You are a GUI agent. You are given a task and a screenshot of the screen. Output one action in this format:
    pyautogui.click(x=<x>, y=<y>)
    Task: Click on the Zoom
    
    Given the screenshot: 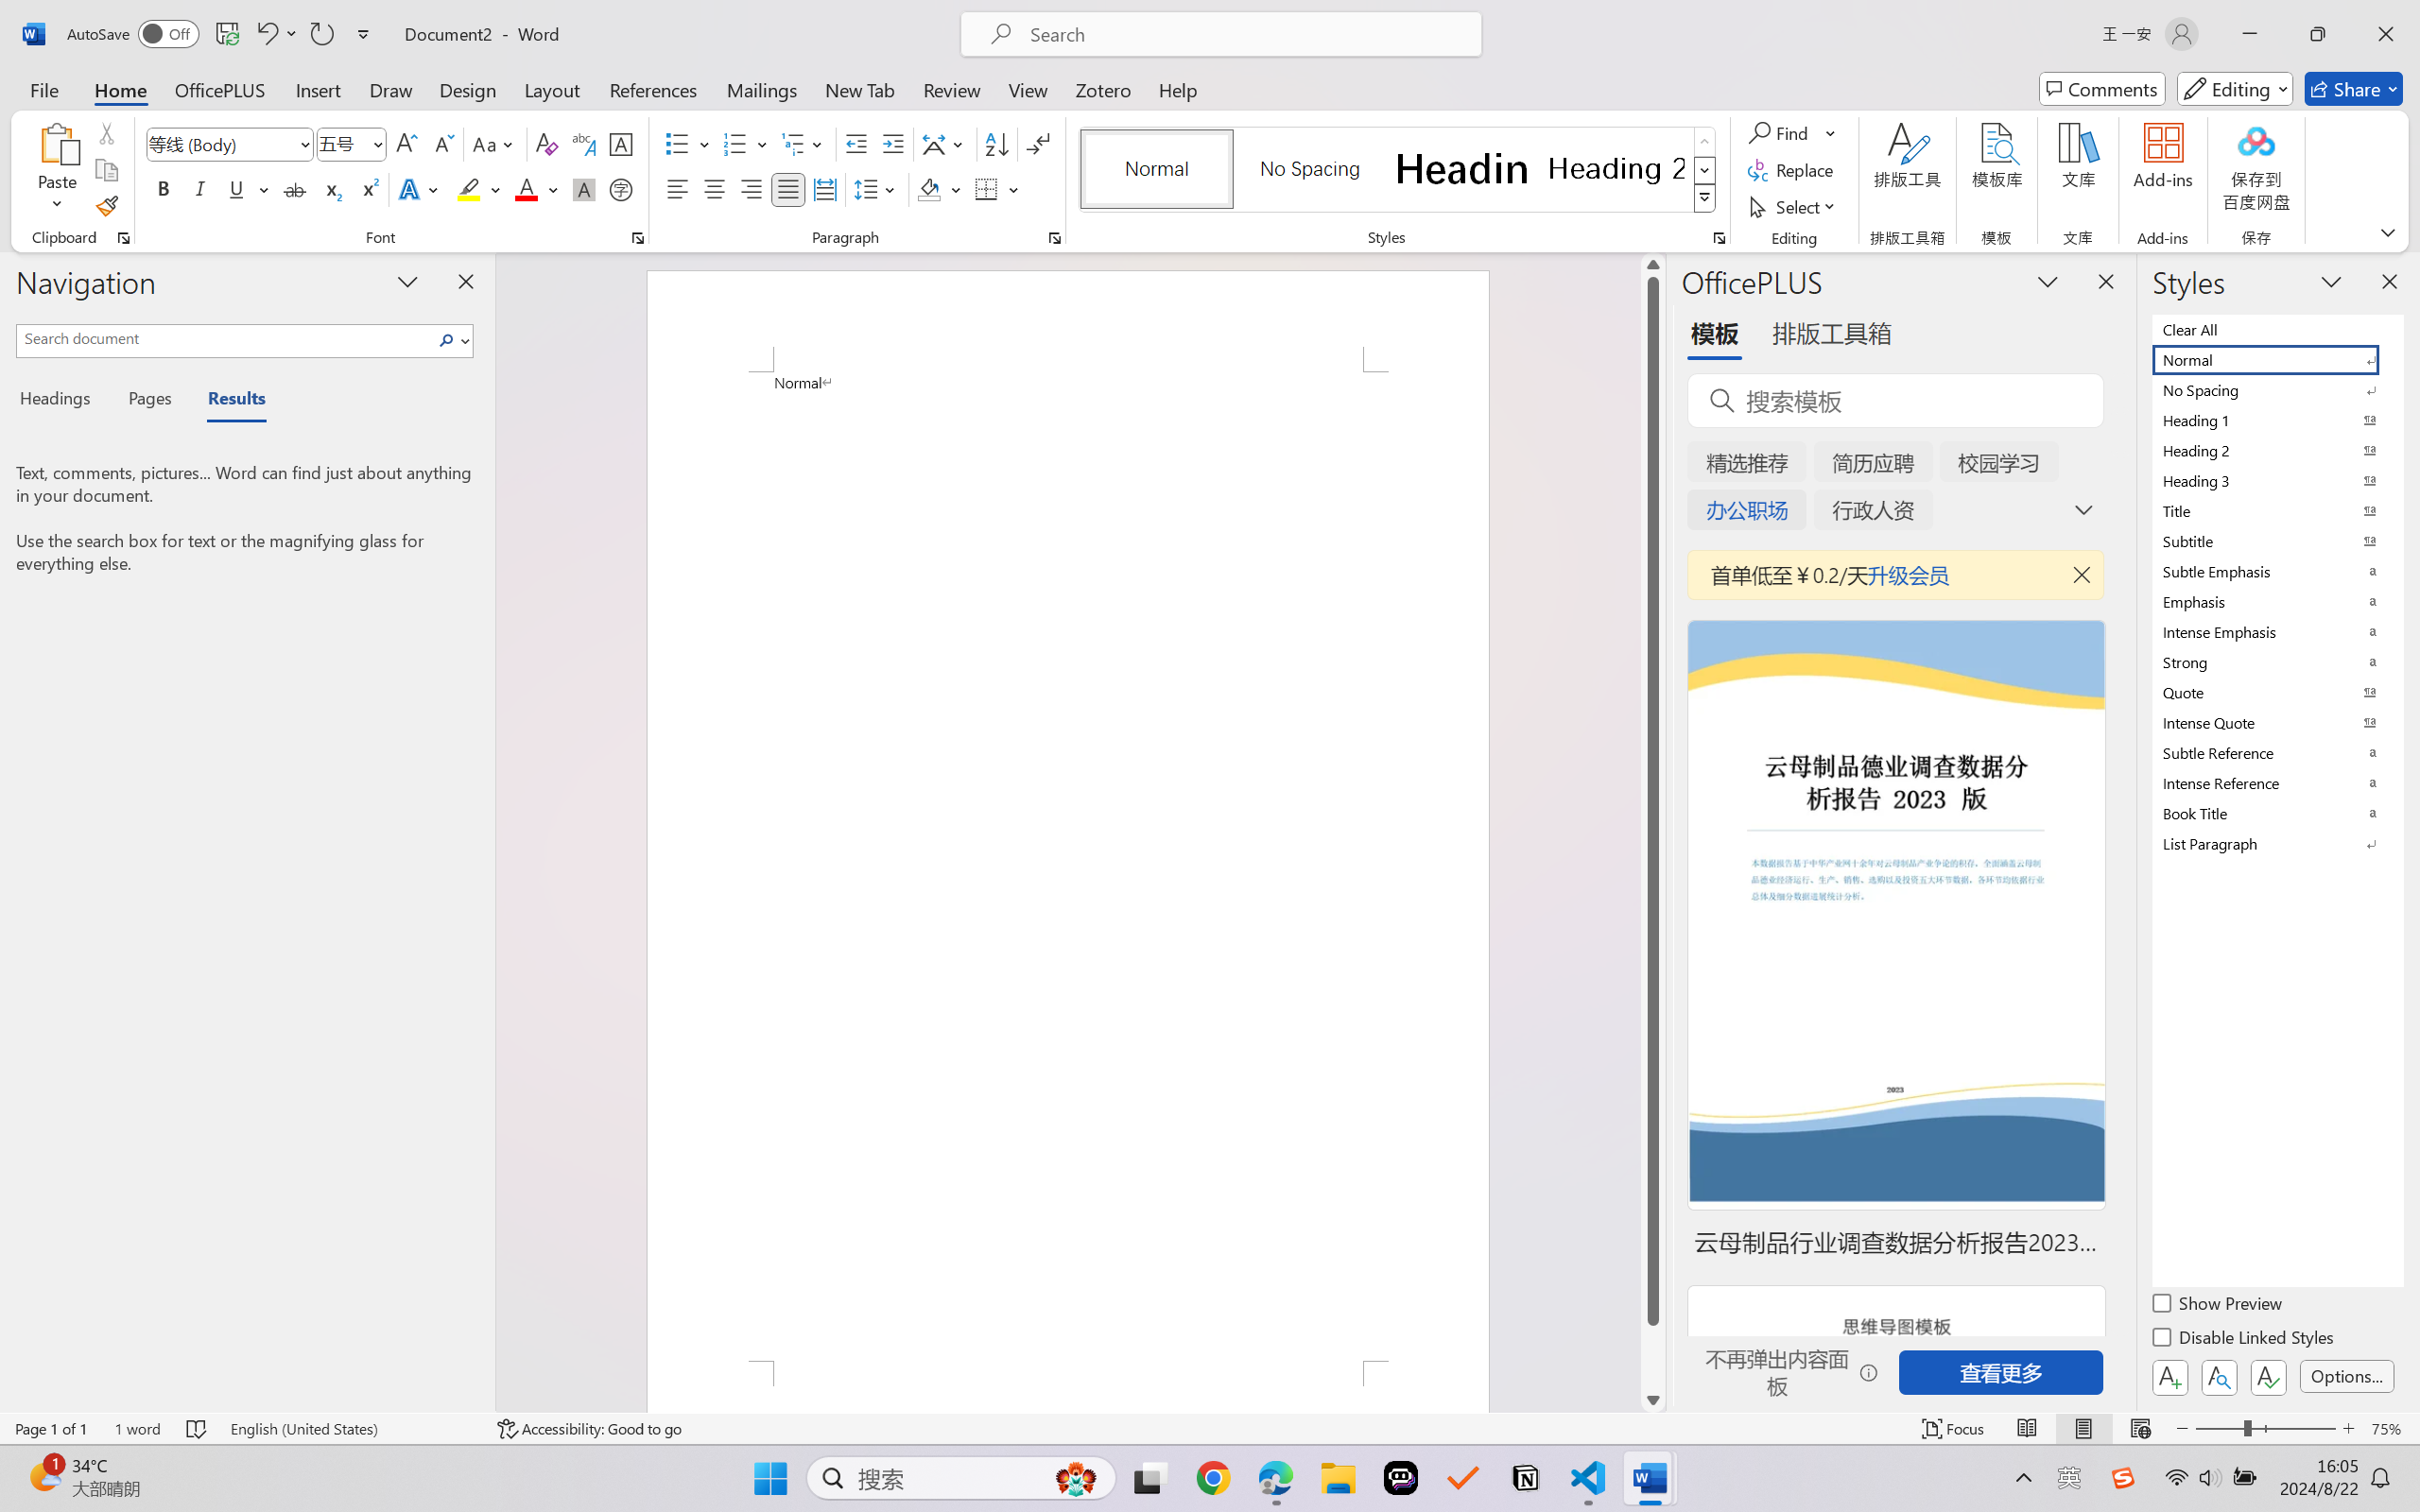 What is the action you would take?
    pyautogui.click(x=2265, y=1429)
    